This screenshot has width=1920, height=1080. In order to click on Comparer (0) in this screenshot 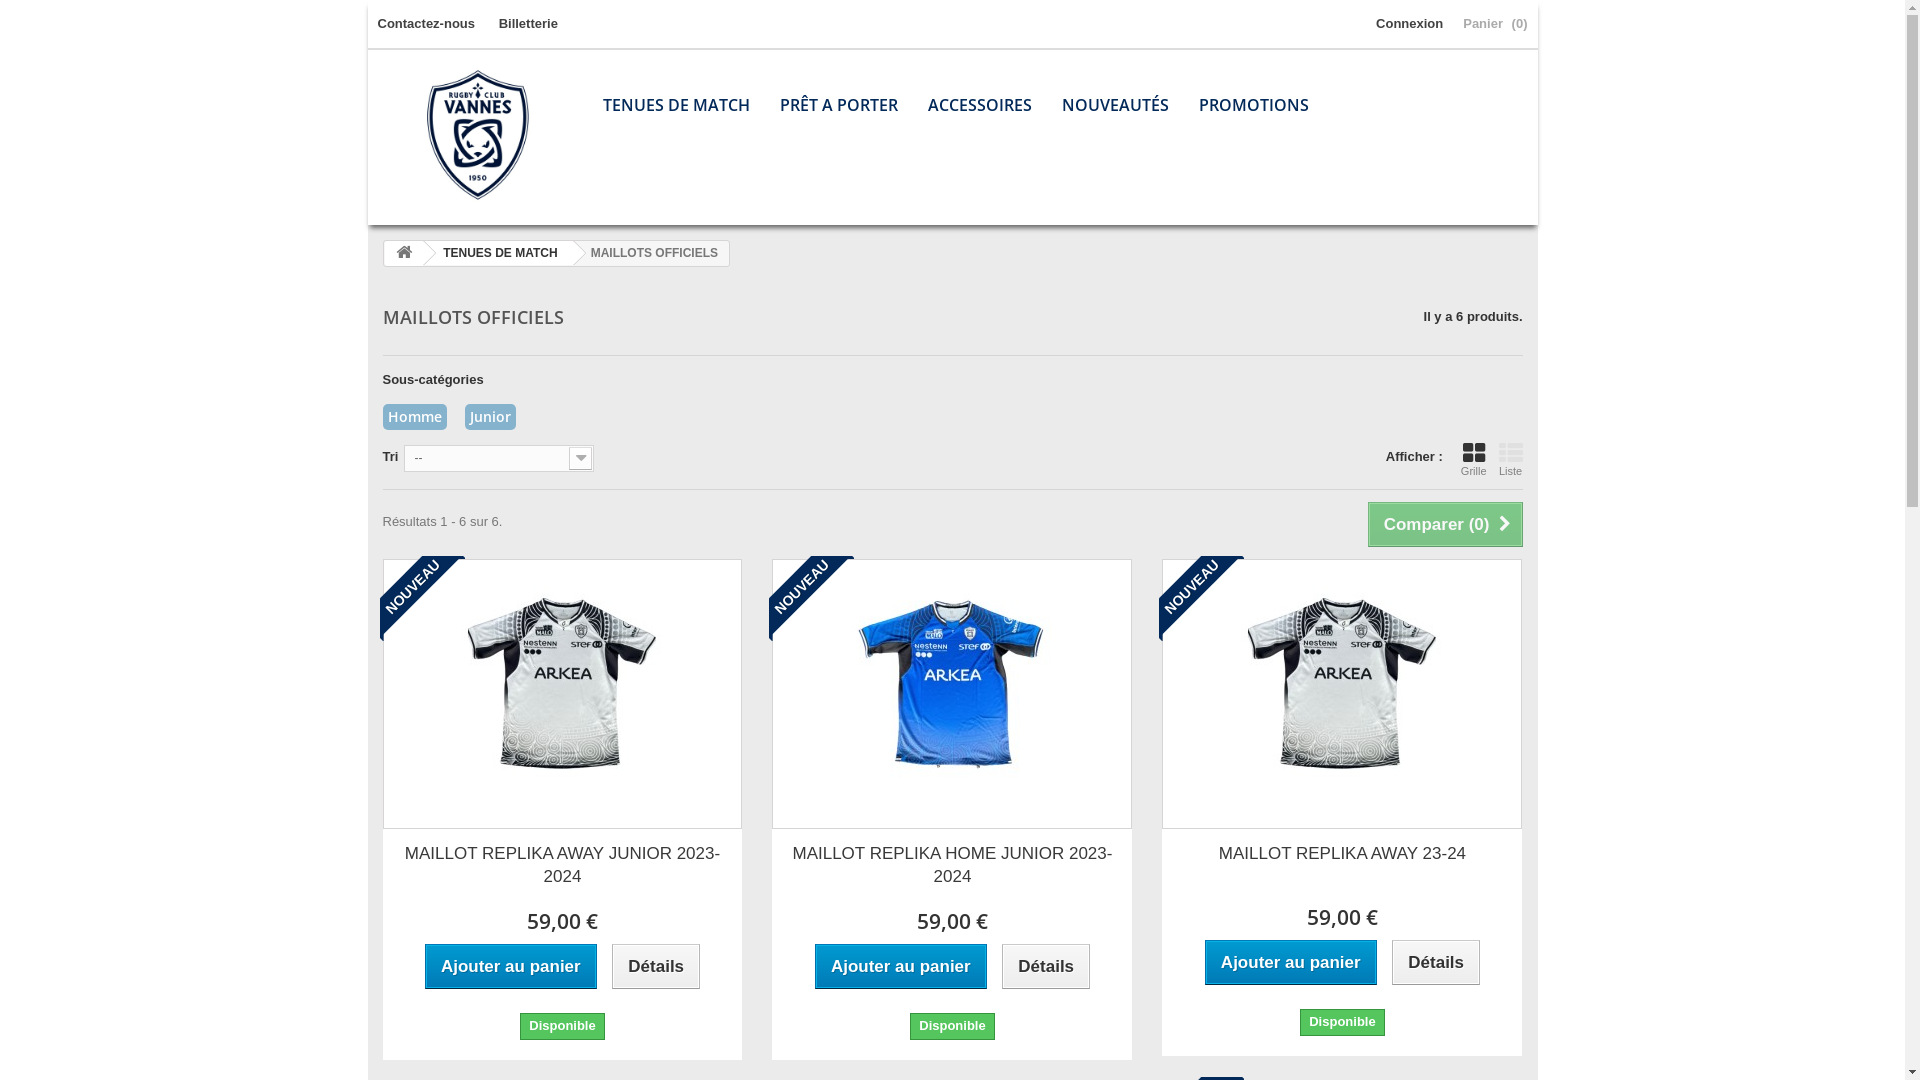, I will do `click(1446, 524)`.